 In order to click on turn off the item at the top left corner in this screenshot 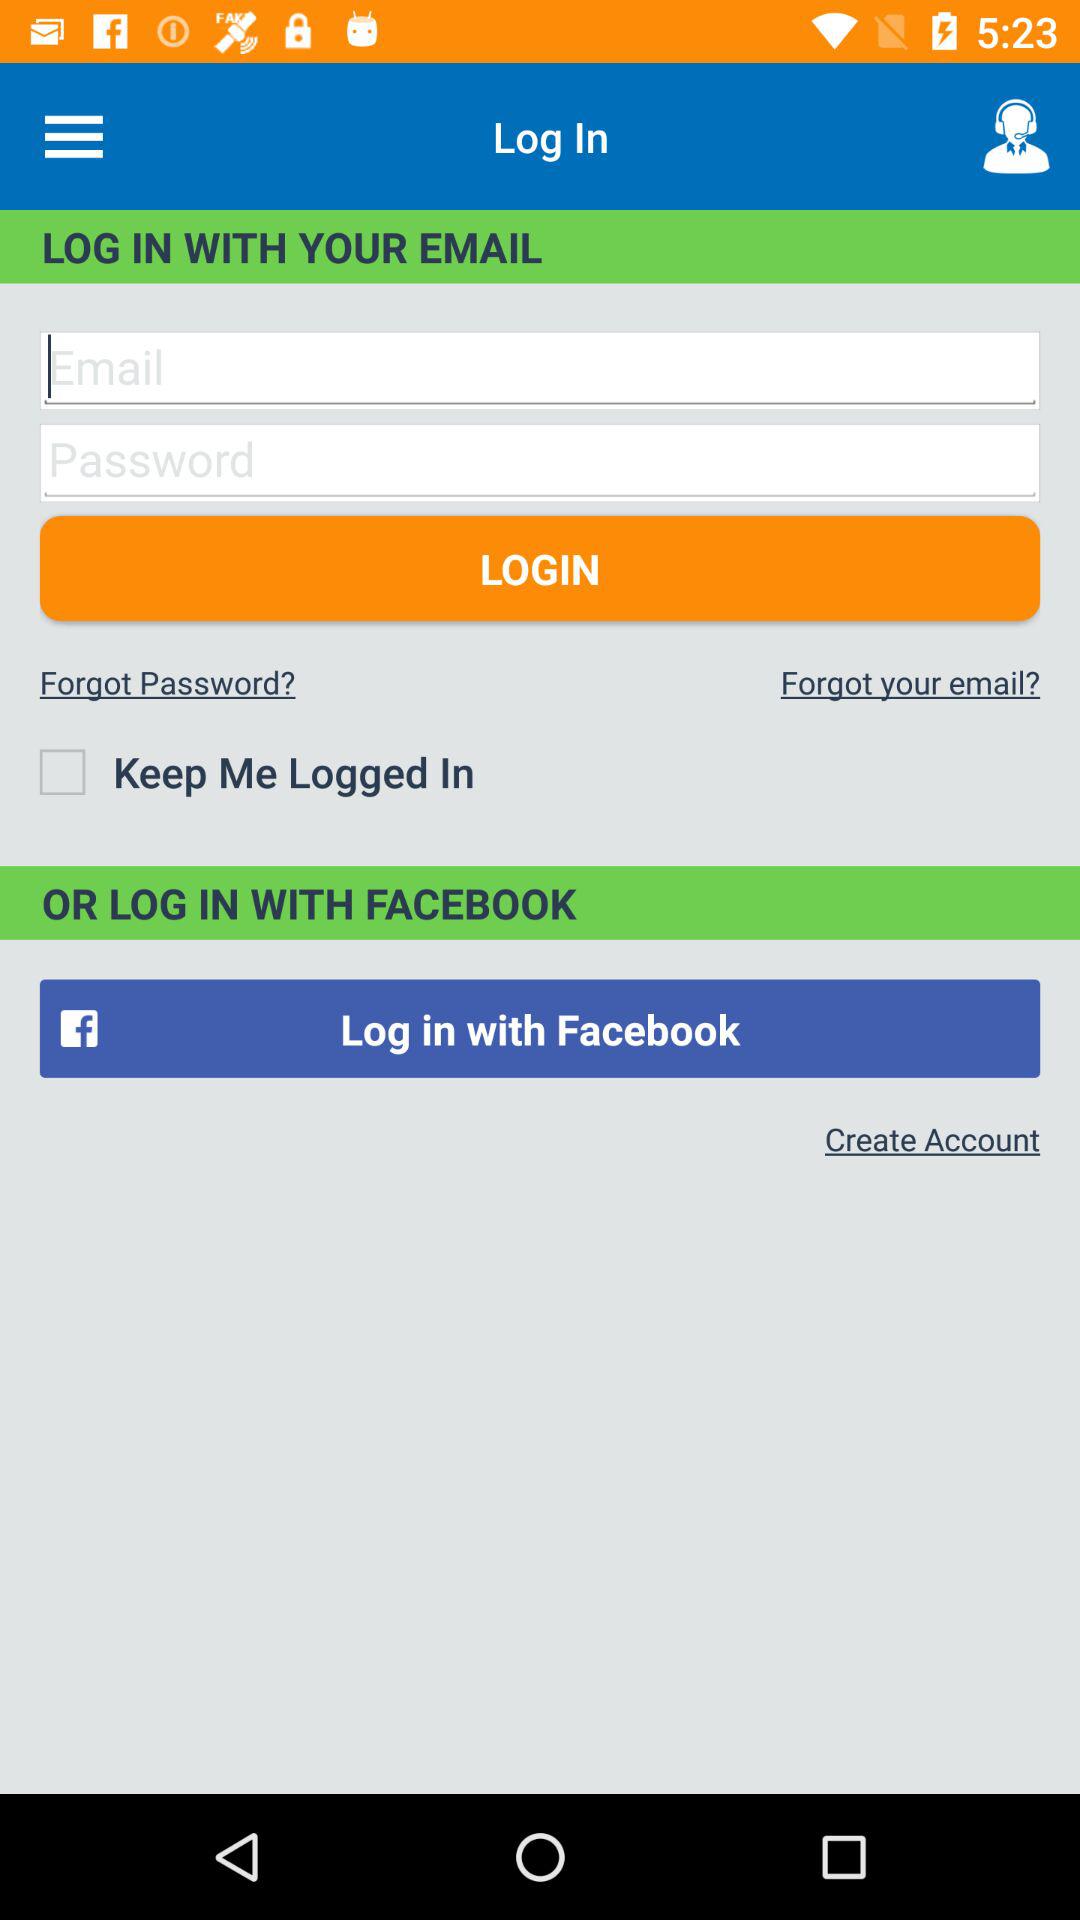, I will do `click(73, 136)`.